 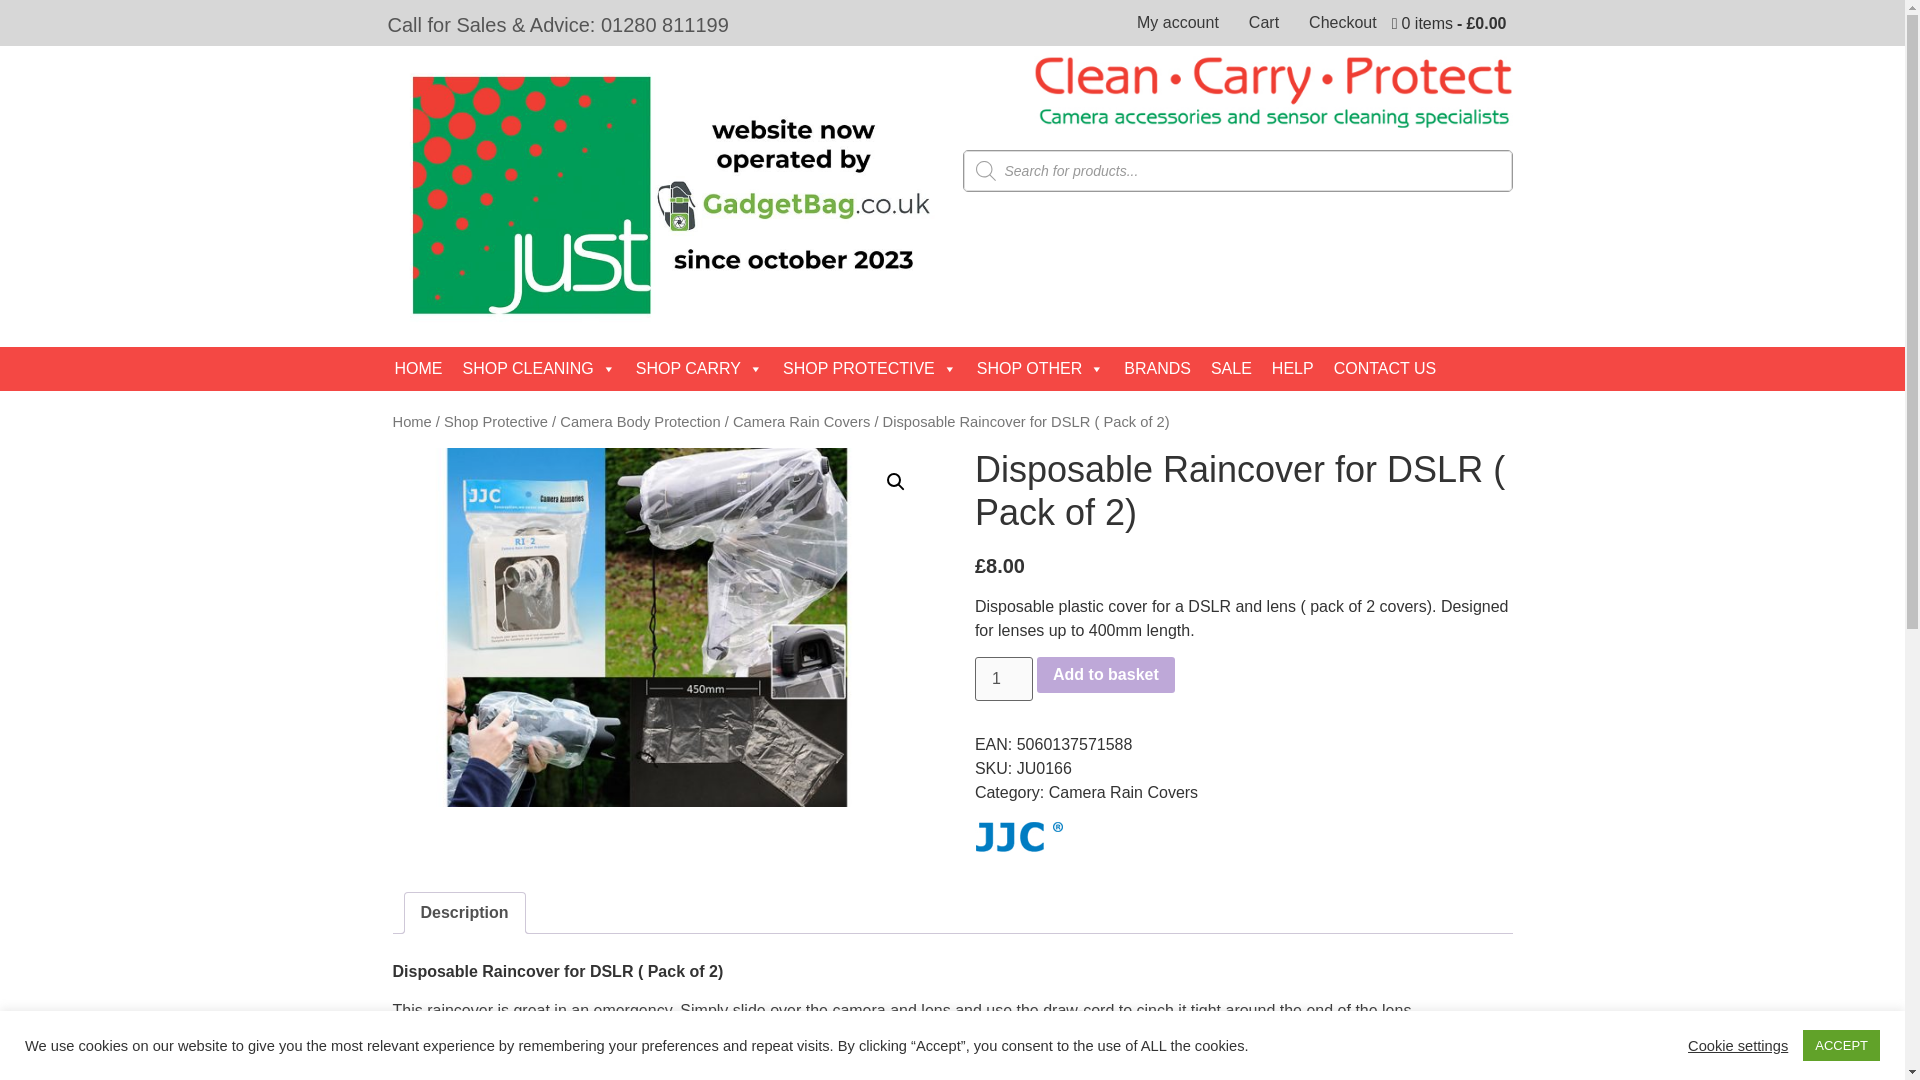 I want to click on SHOP CLEANING, so click(x=538, y=368).